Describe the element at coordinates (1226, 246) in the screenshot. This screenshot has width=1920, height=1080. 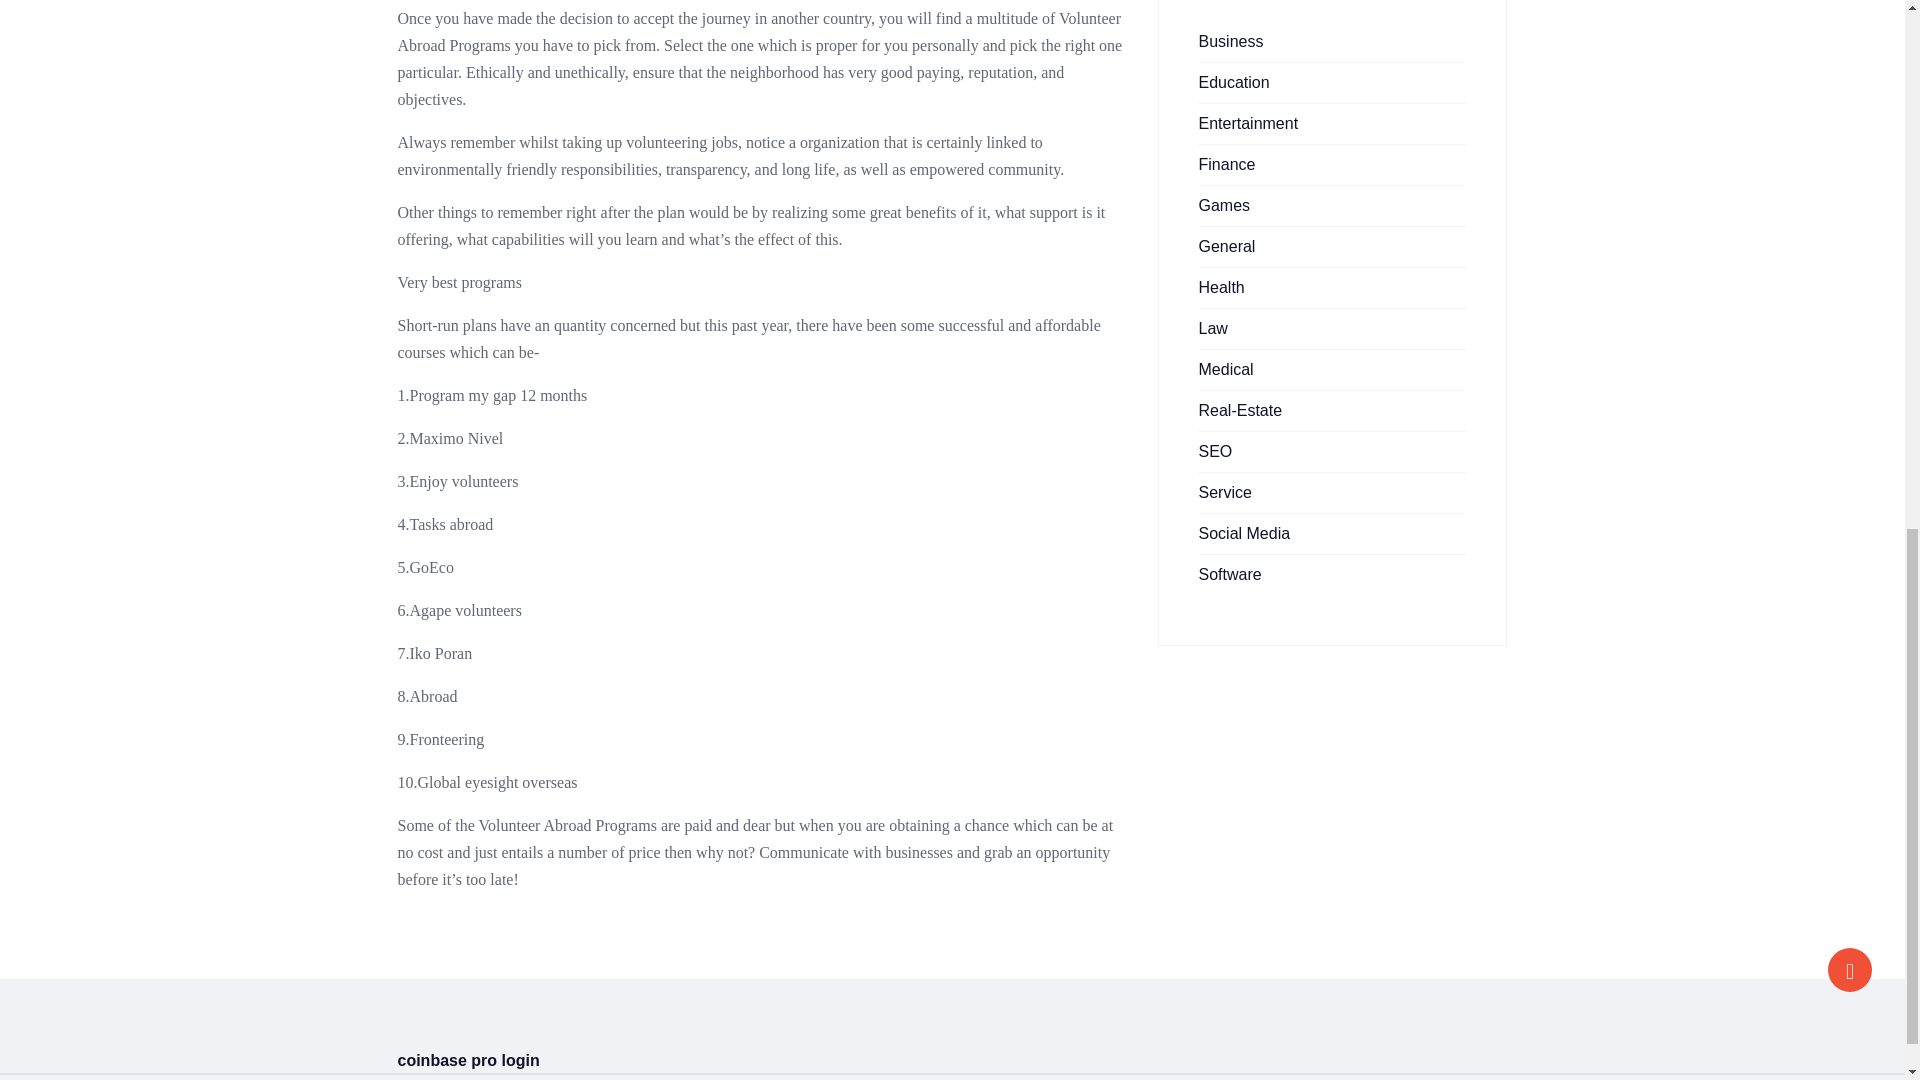
I see `General` at that location.